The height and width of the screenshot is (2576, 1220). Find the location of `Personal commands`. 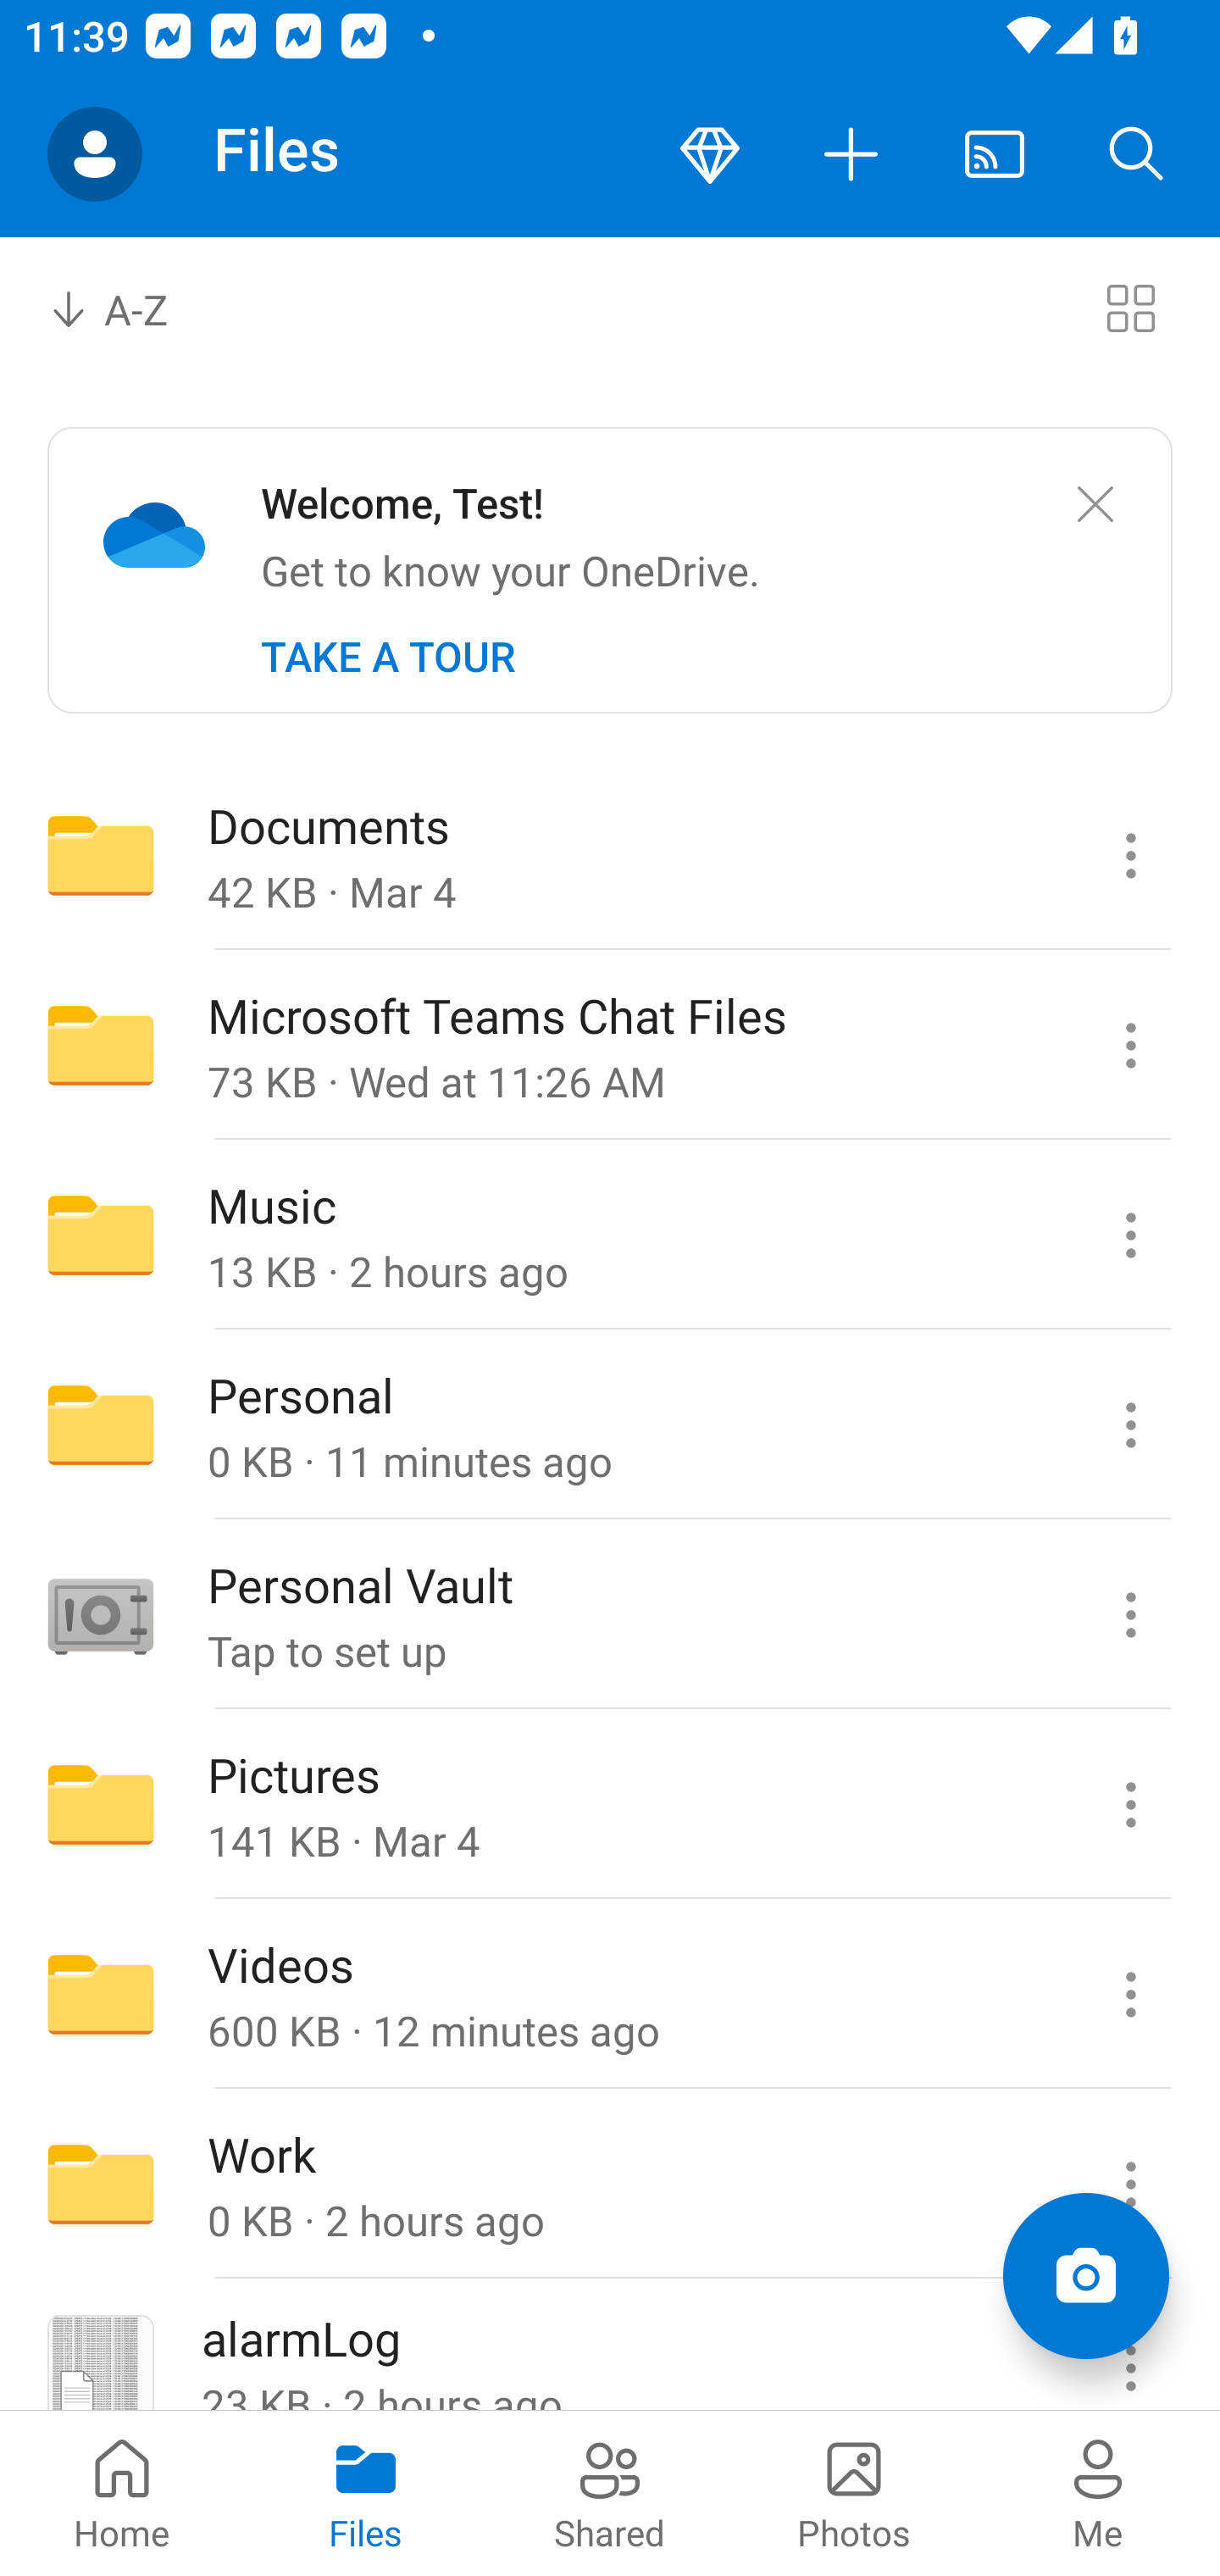

Personal commands is located at coordinates (1130, 1424).